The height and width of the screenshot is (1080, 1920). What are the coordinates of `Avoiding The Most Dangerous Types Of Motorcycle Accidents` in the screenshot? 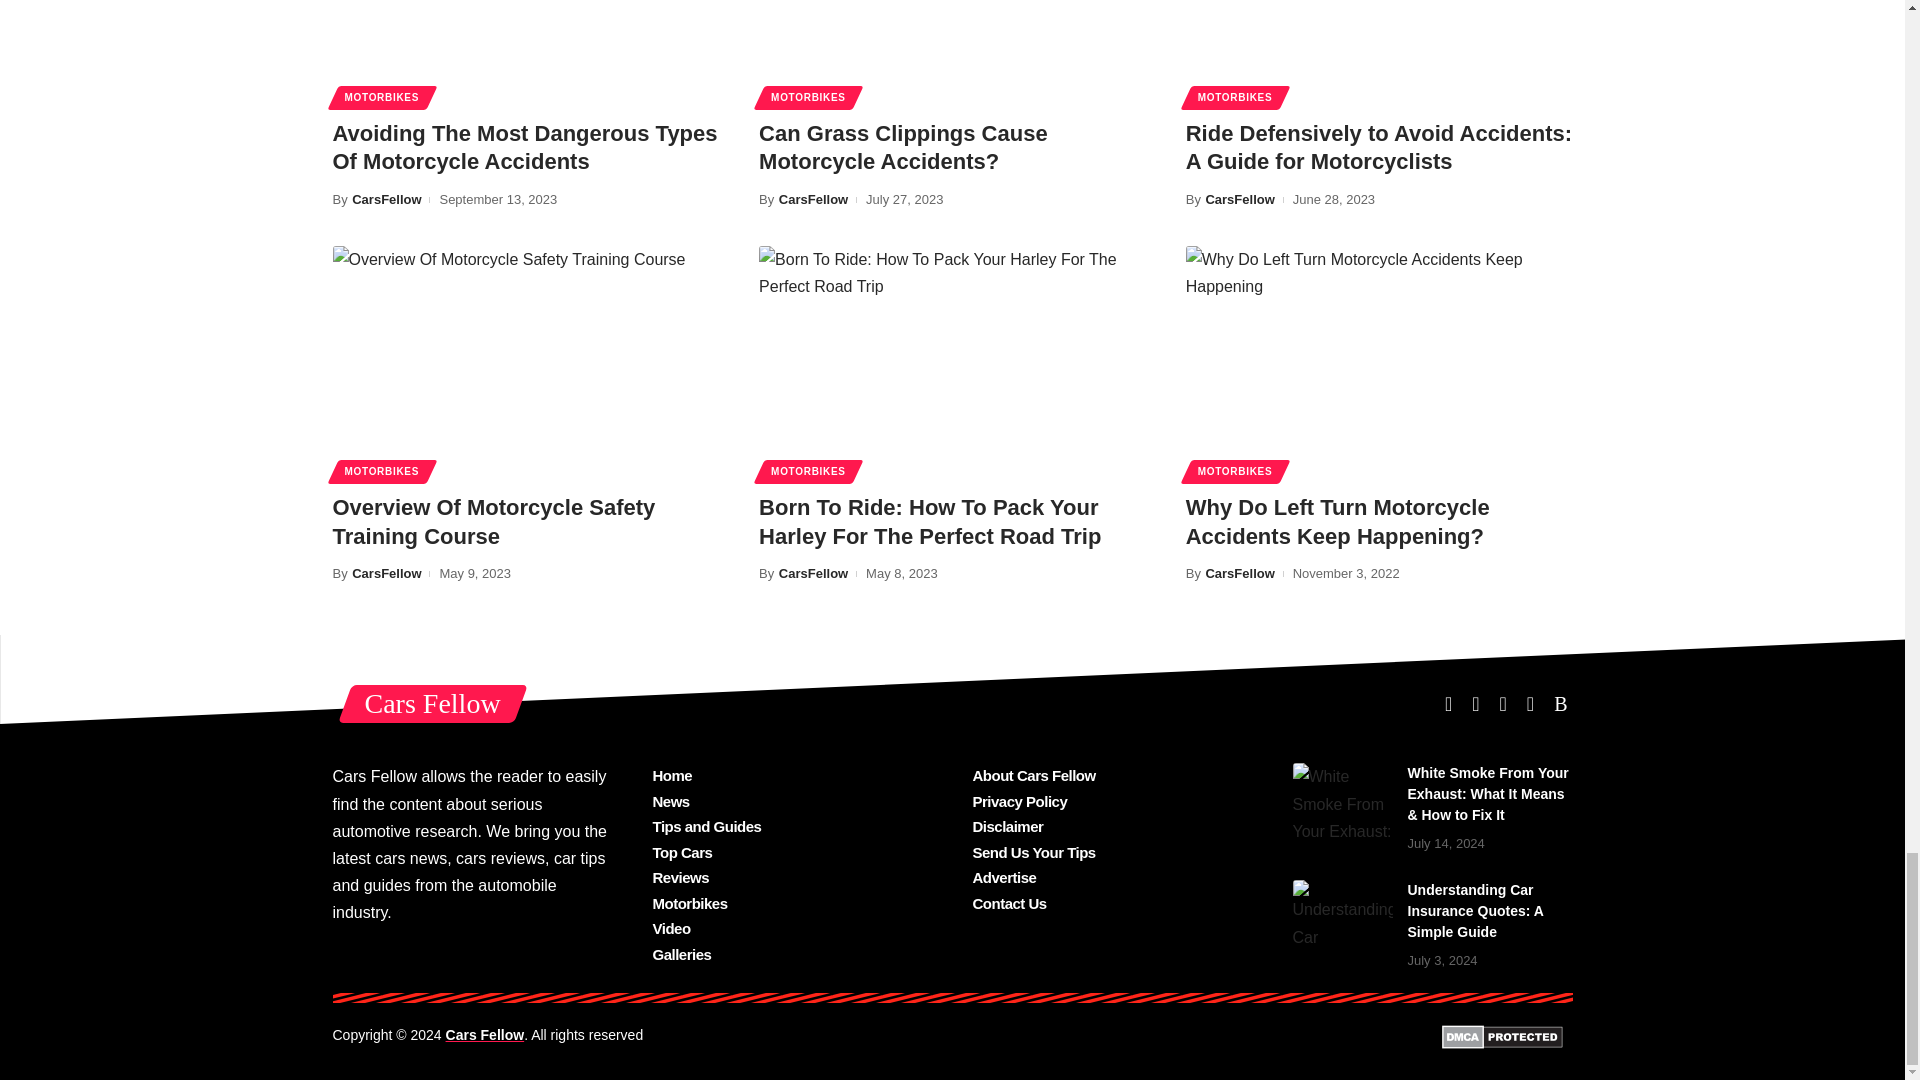 It's located at (525, 52).